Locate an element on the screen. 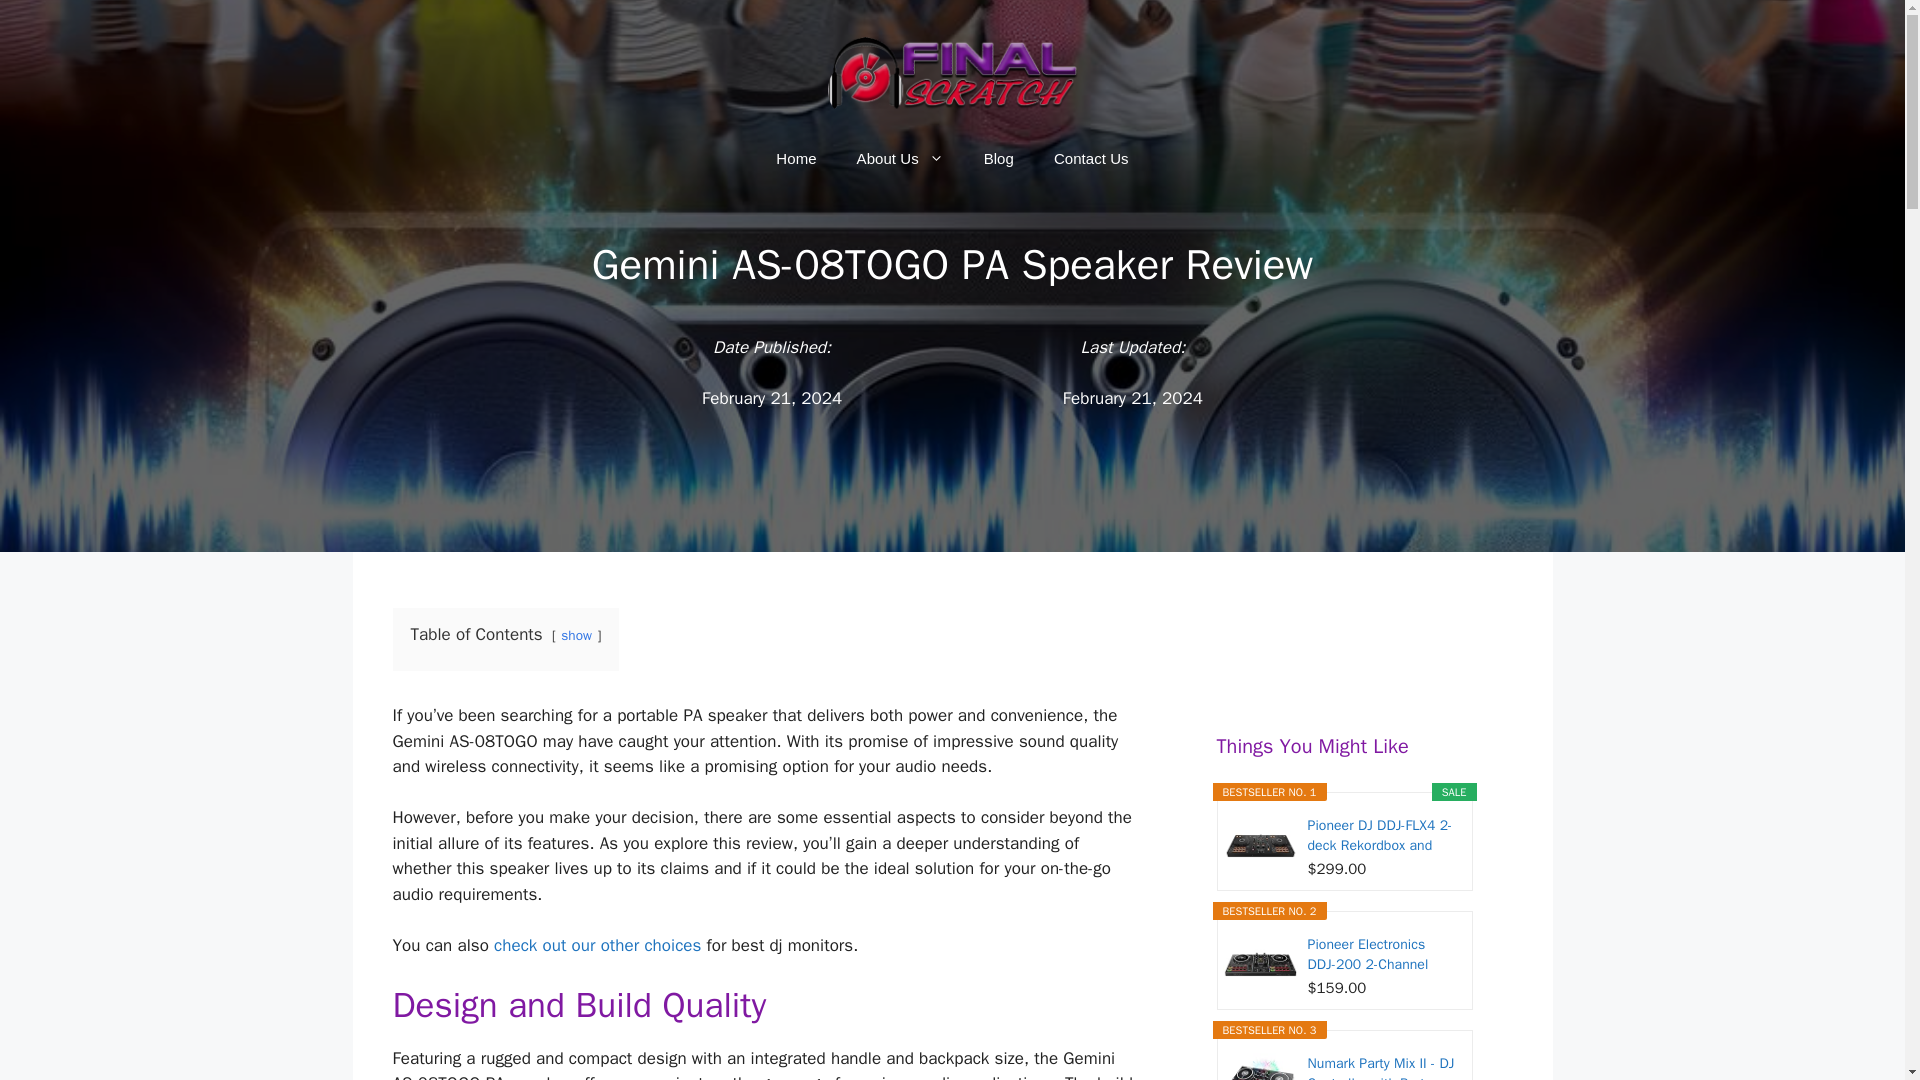  Contact Us is located at coordinates (1091, 158).